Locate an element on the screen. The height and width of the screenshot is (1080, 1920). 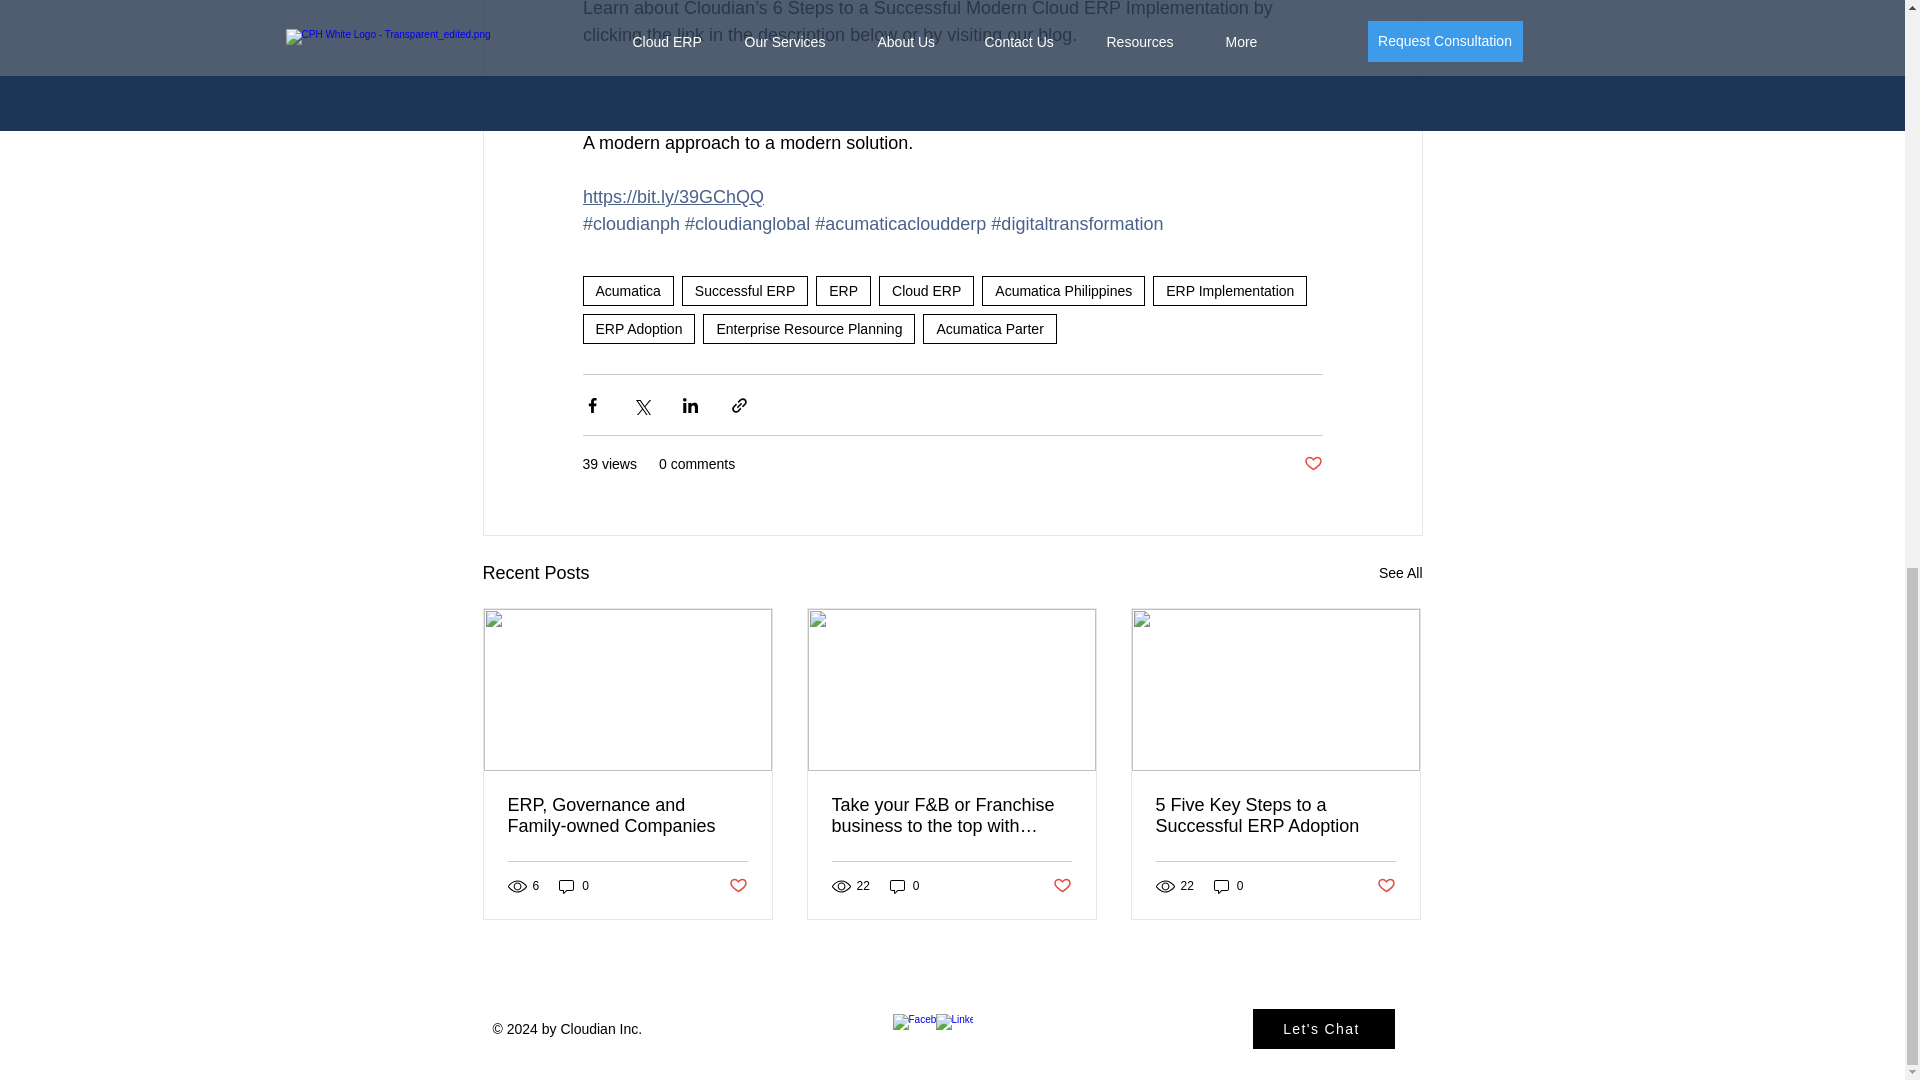
ERP is located at coordinates (844, 290).